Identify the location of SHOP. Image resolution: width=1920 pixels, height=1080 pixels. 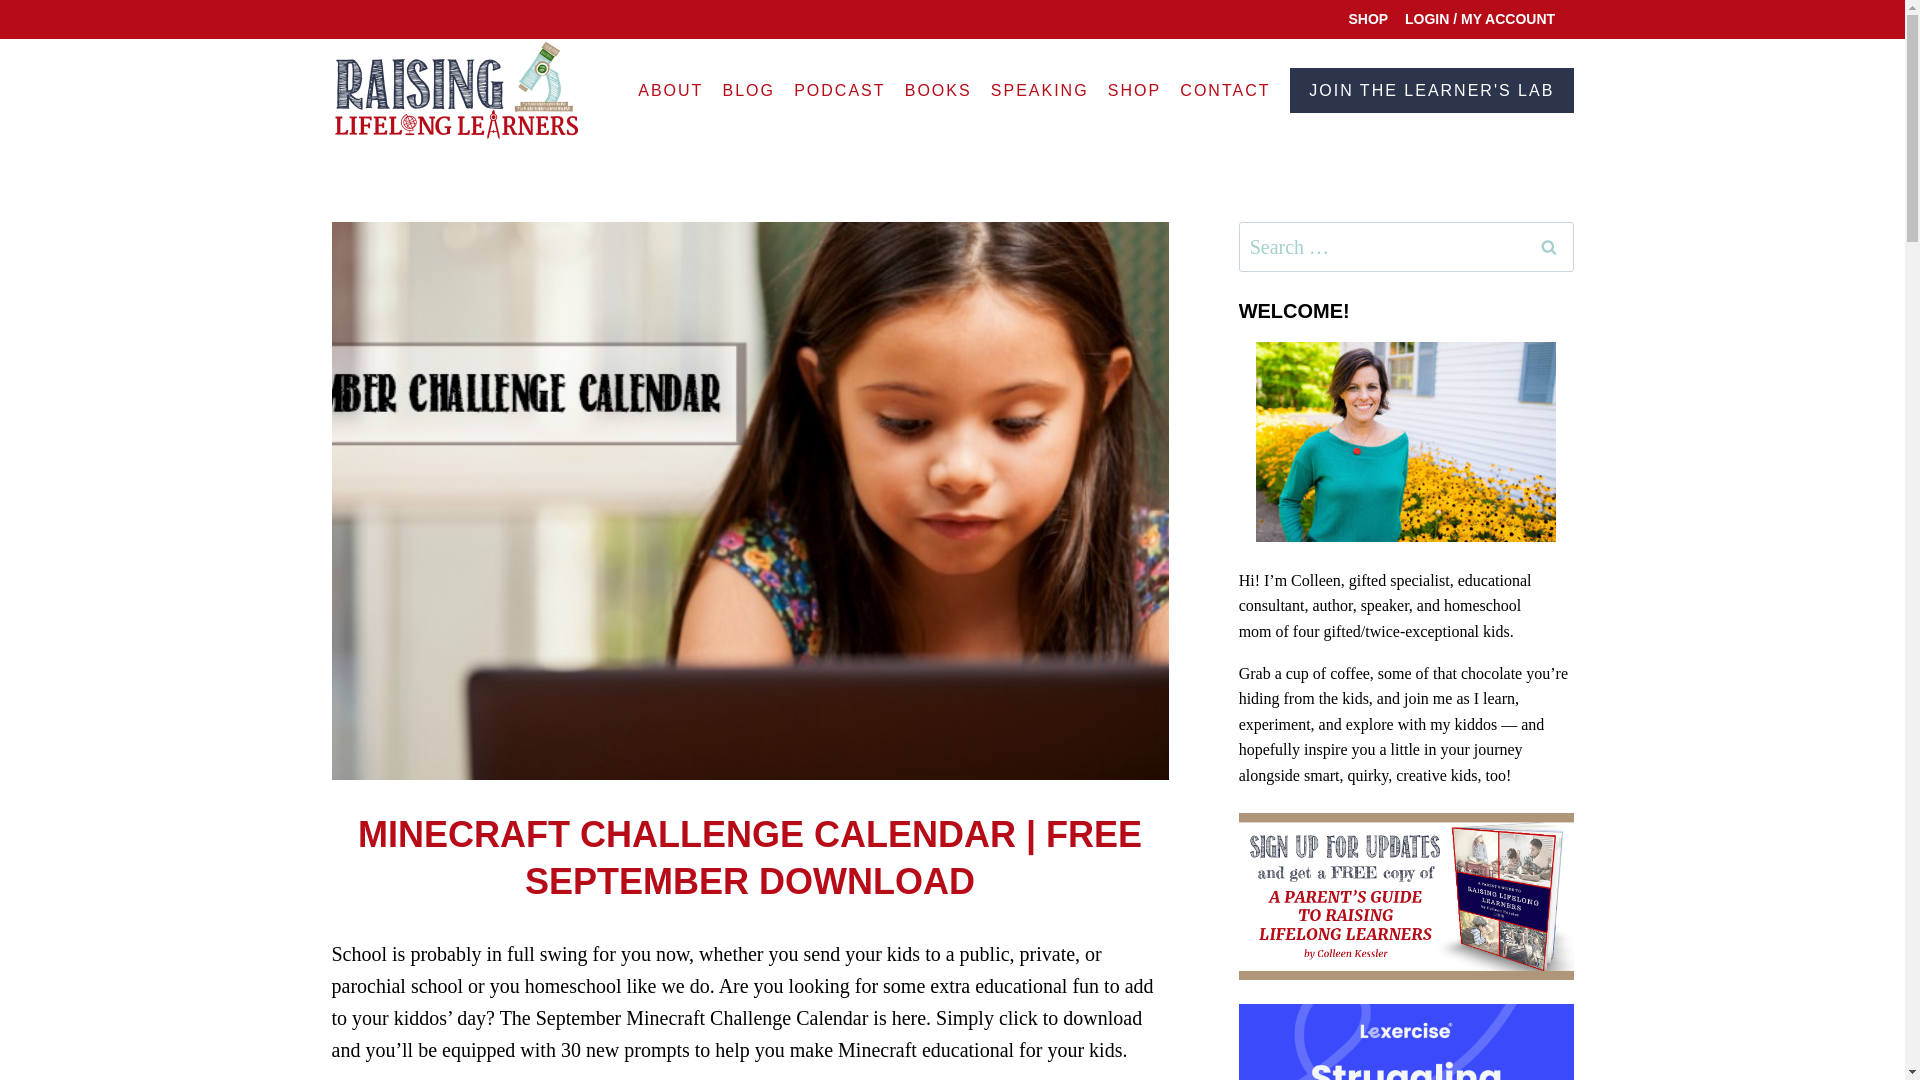
(1368, 19).